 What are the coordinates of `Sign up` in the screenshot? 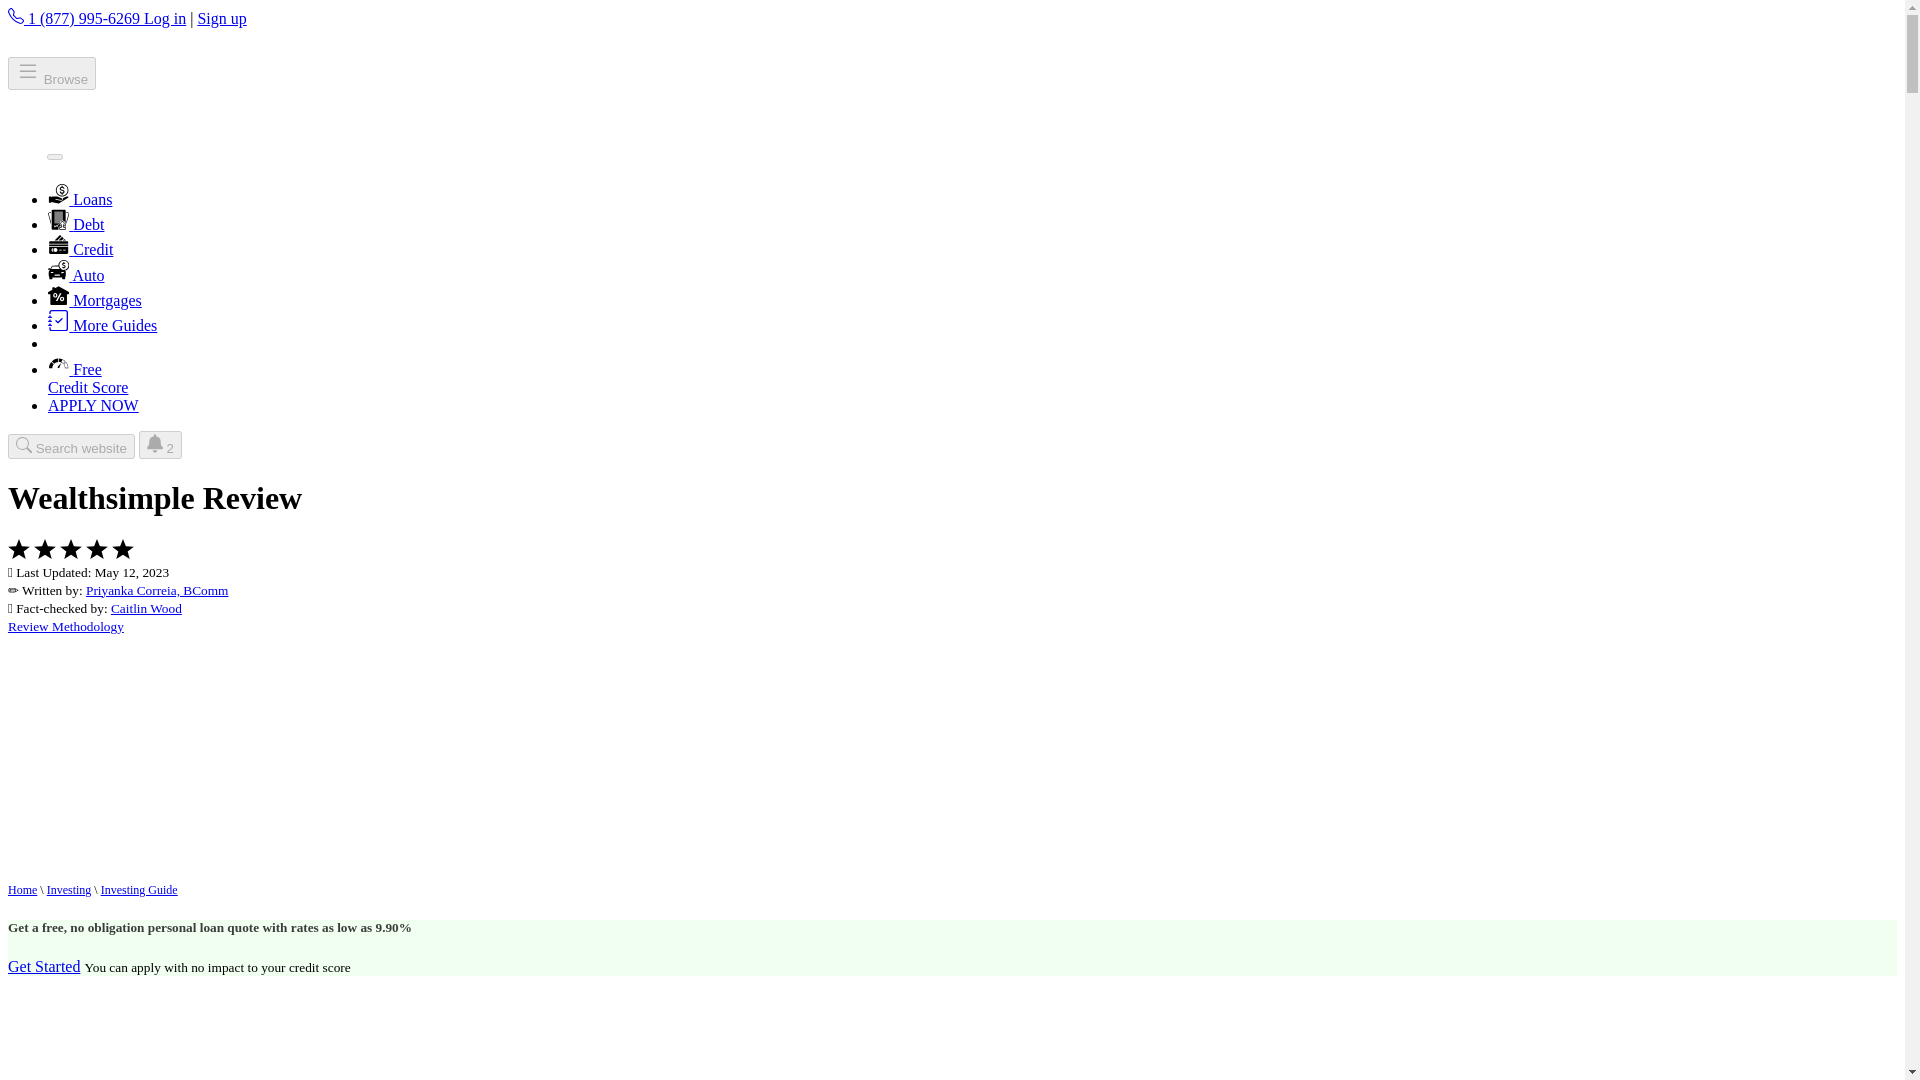 It's located at (221, 18).